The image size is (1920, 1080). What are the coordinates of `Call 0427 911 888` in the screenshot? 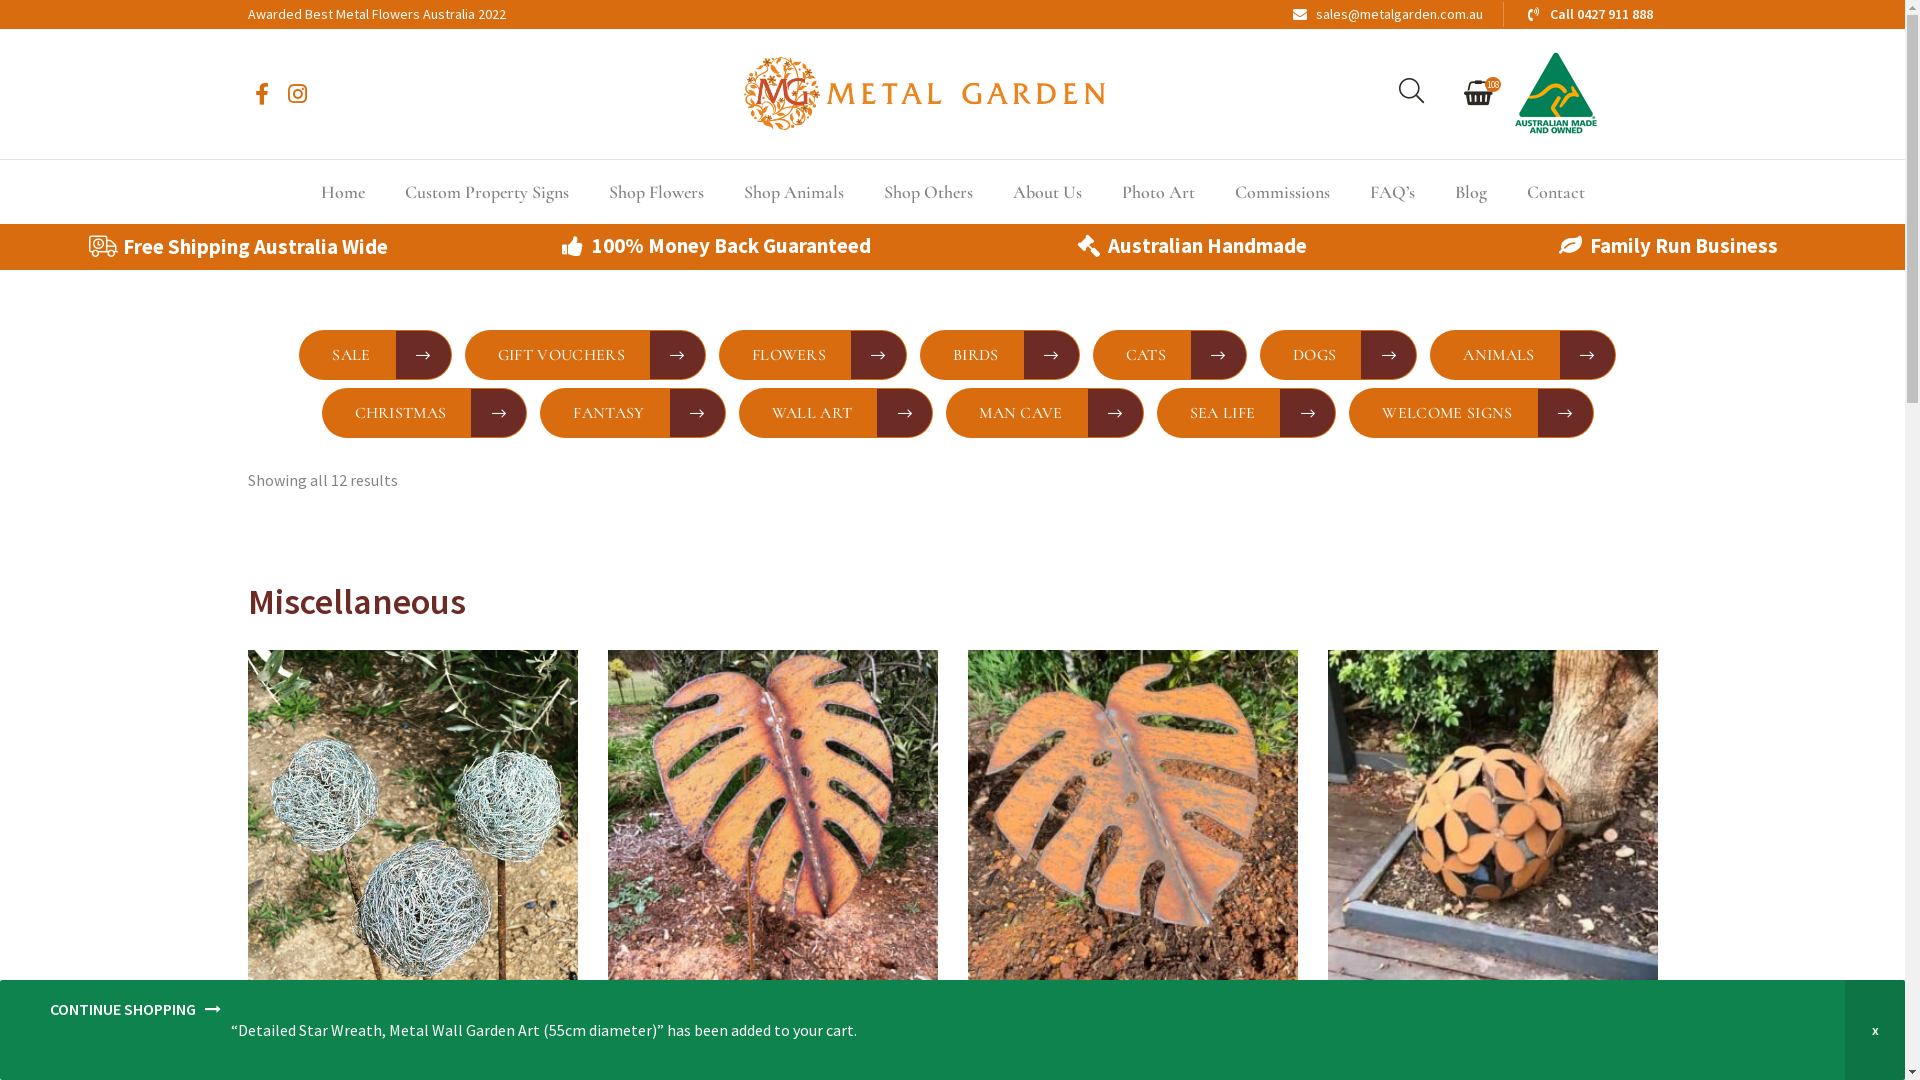 It's located at (1588, 14).